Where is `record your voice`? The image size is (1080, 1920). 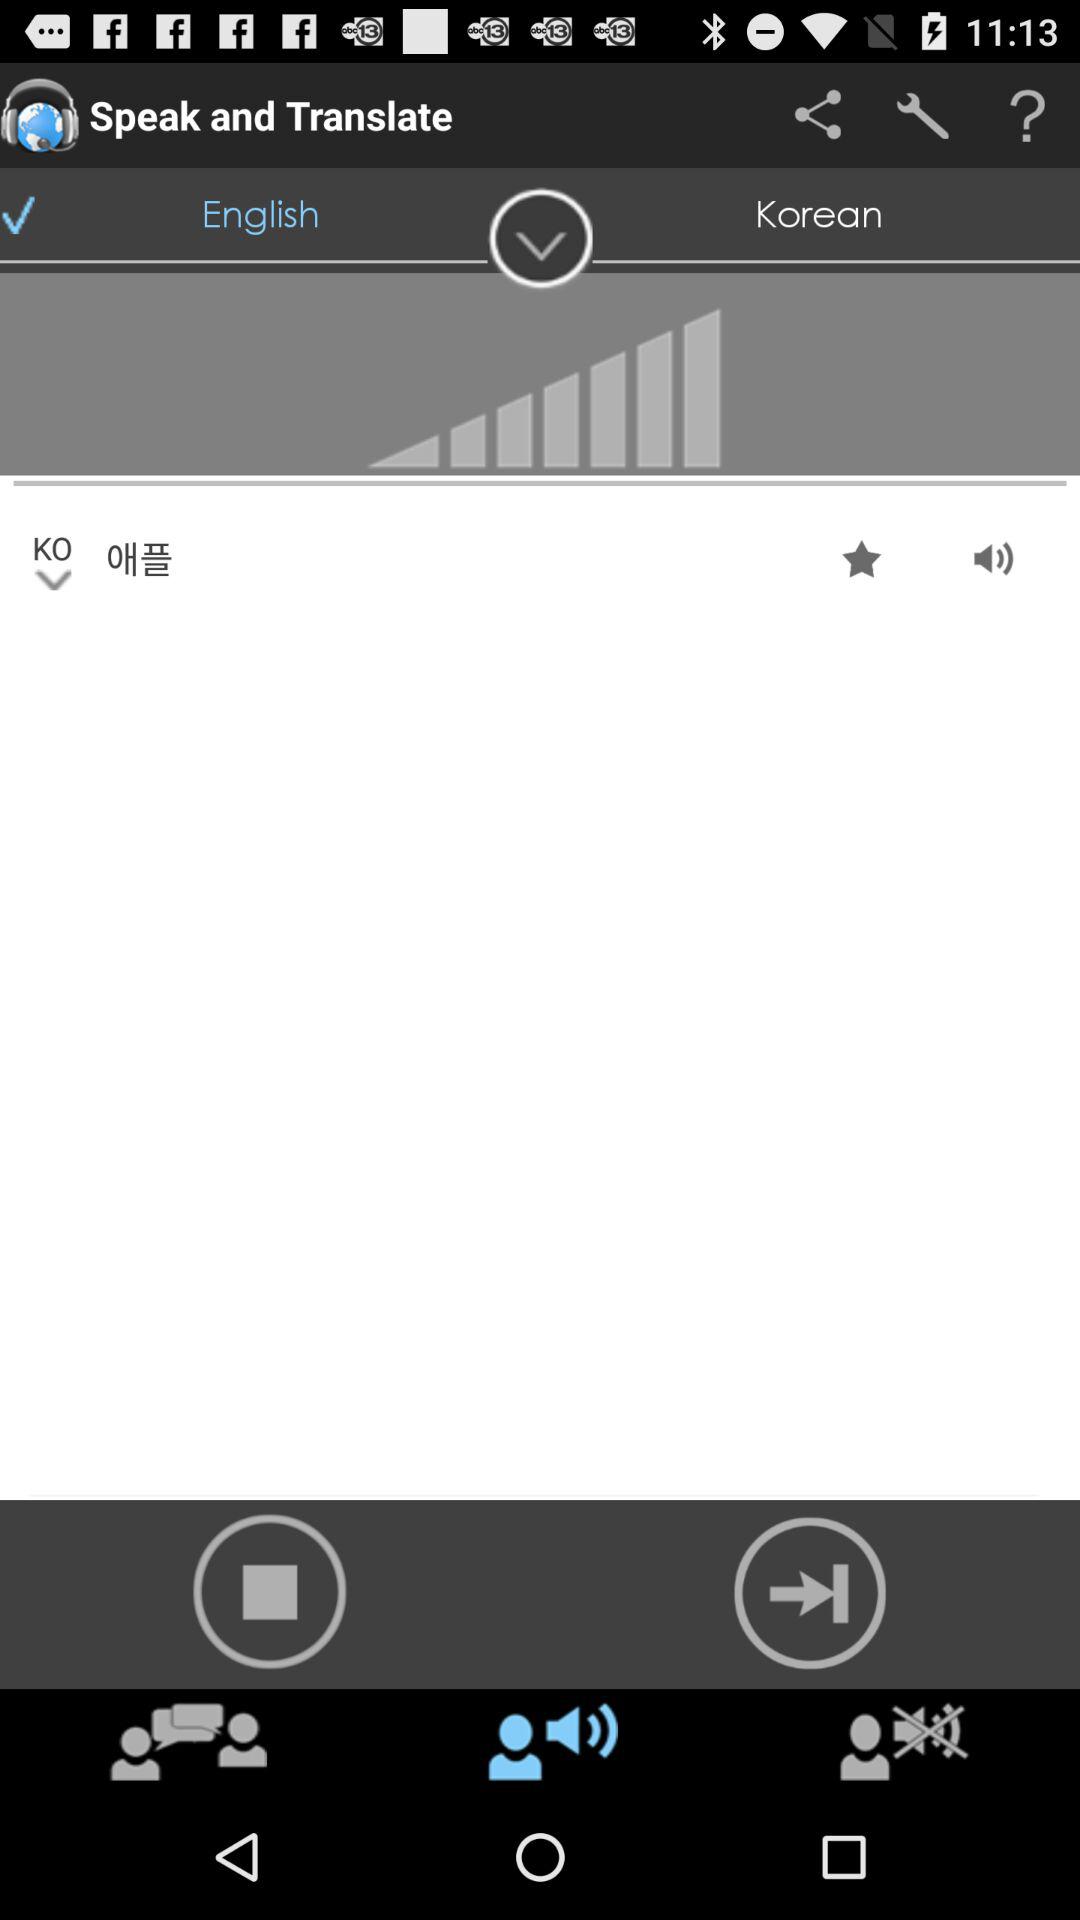
record your voice is located at coordinates (270, 1592).